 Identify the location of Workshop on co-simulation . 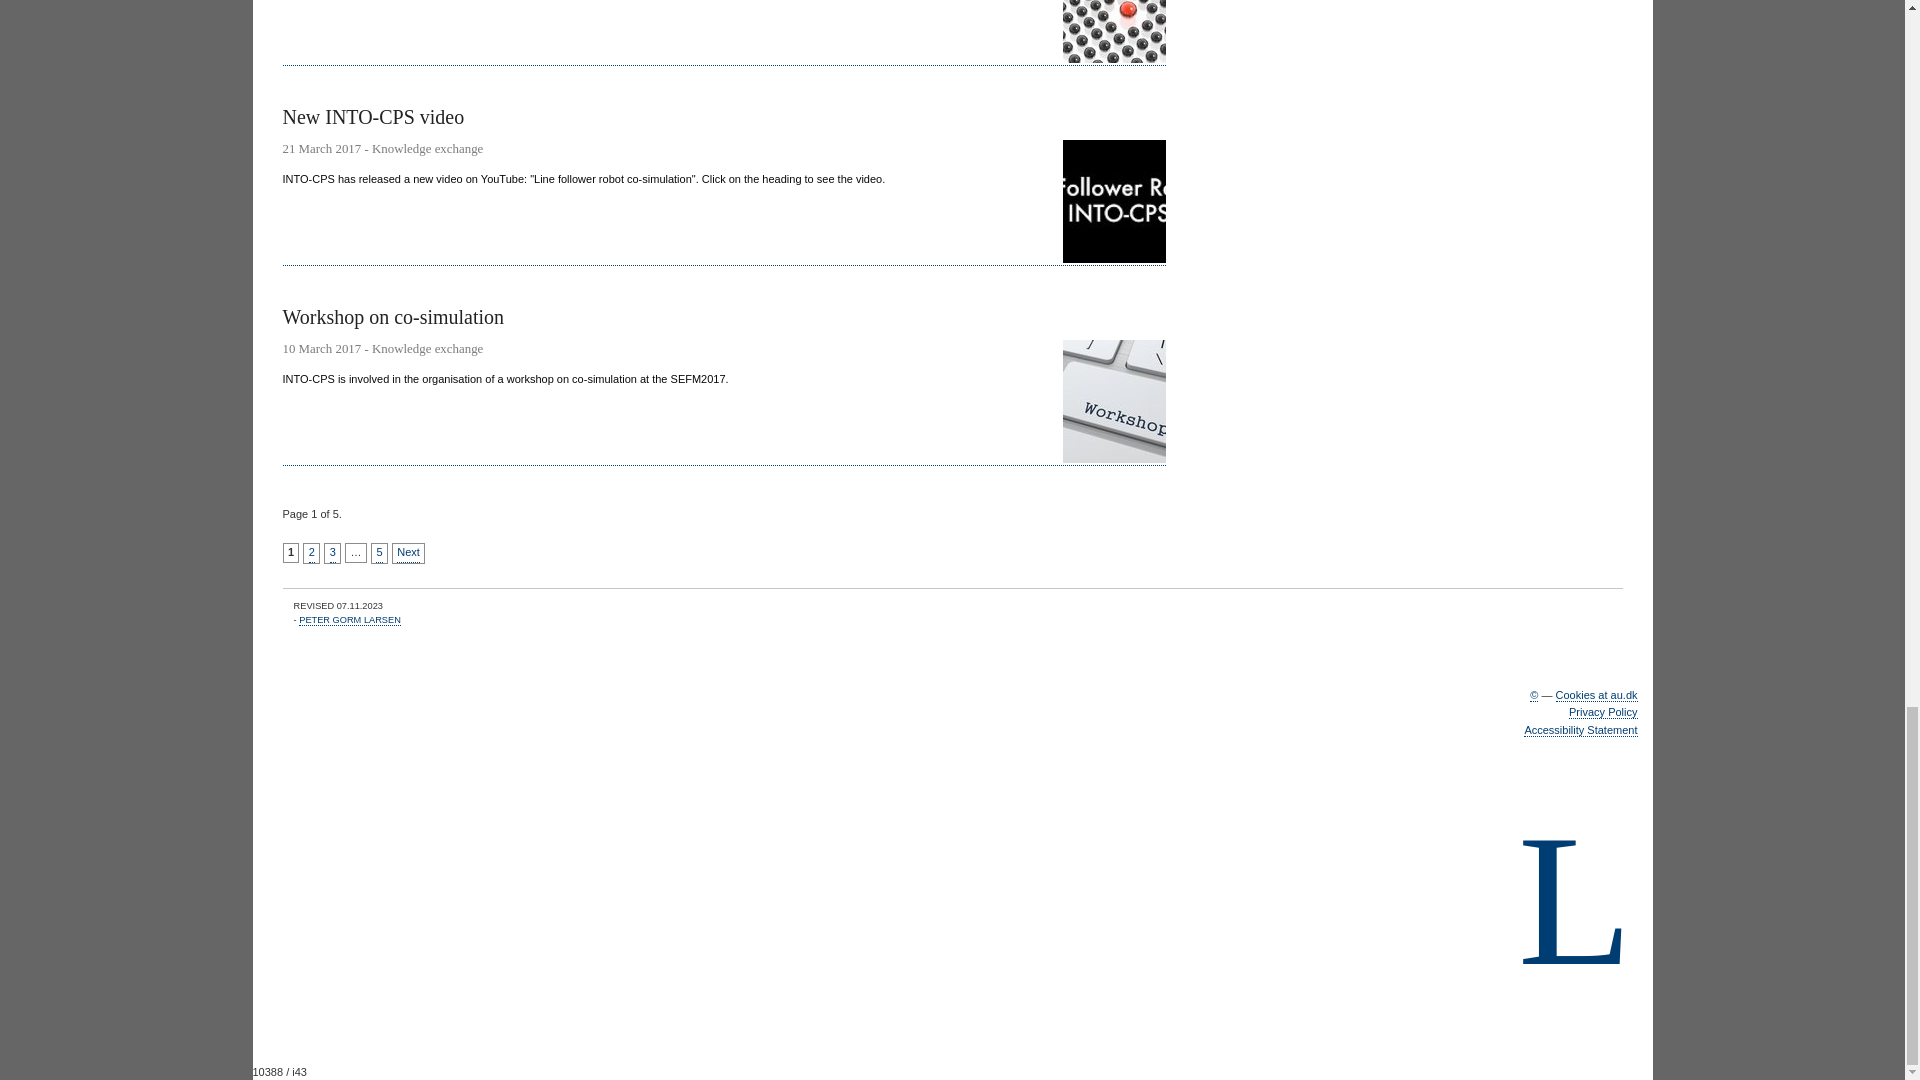
(724, 385).